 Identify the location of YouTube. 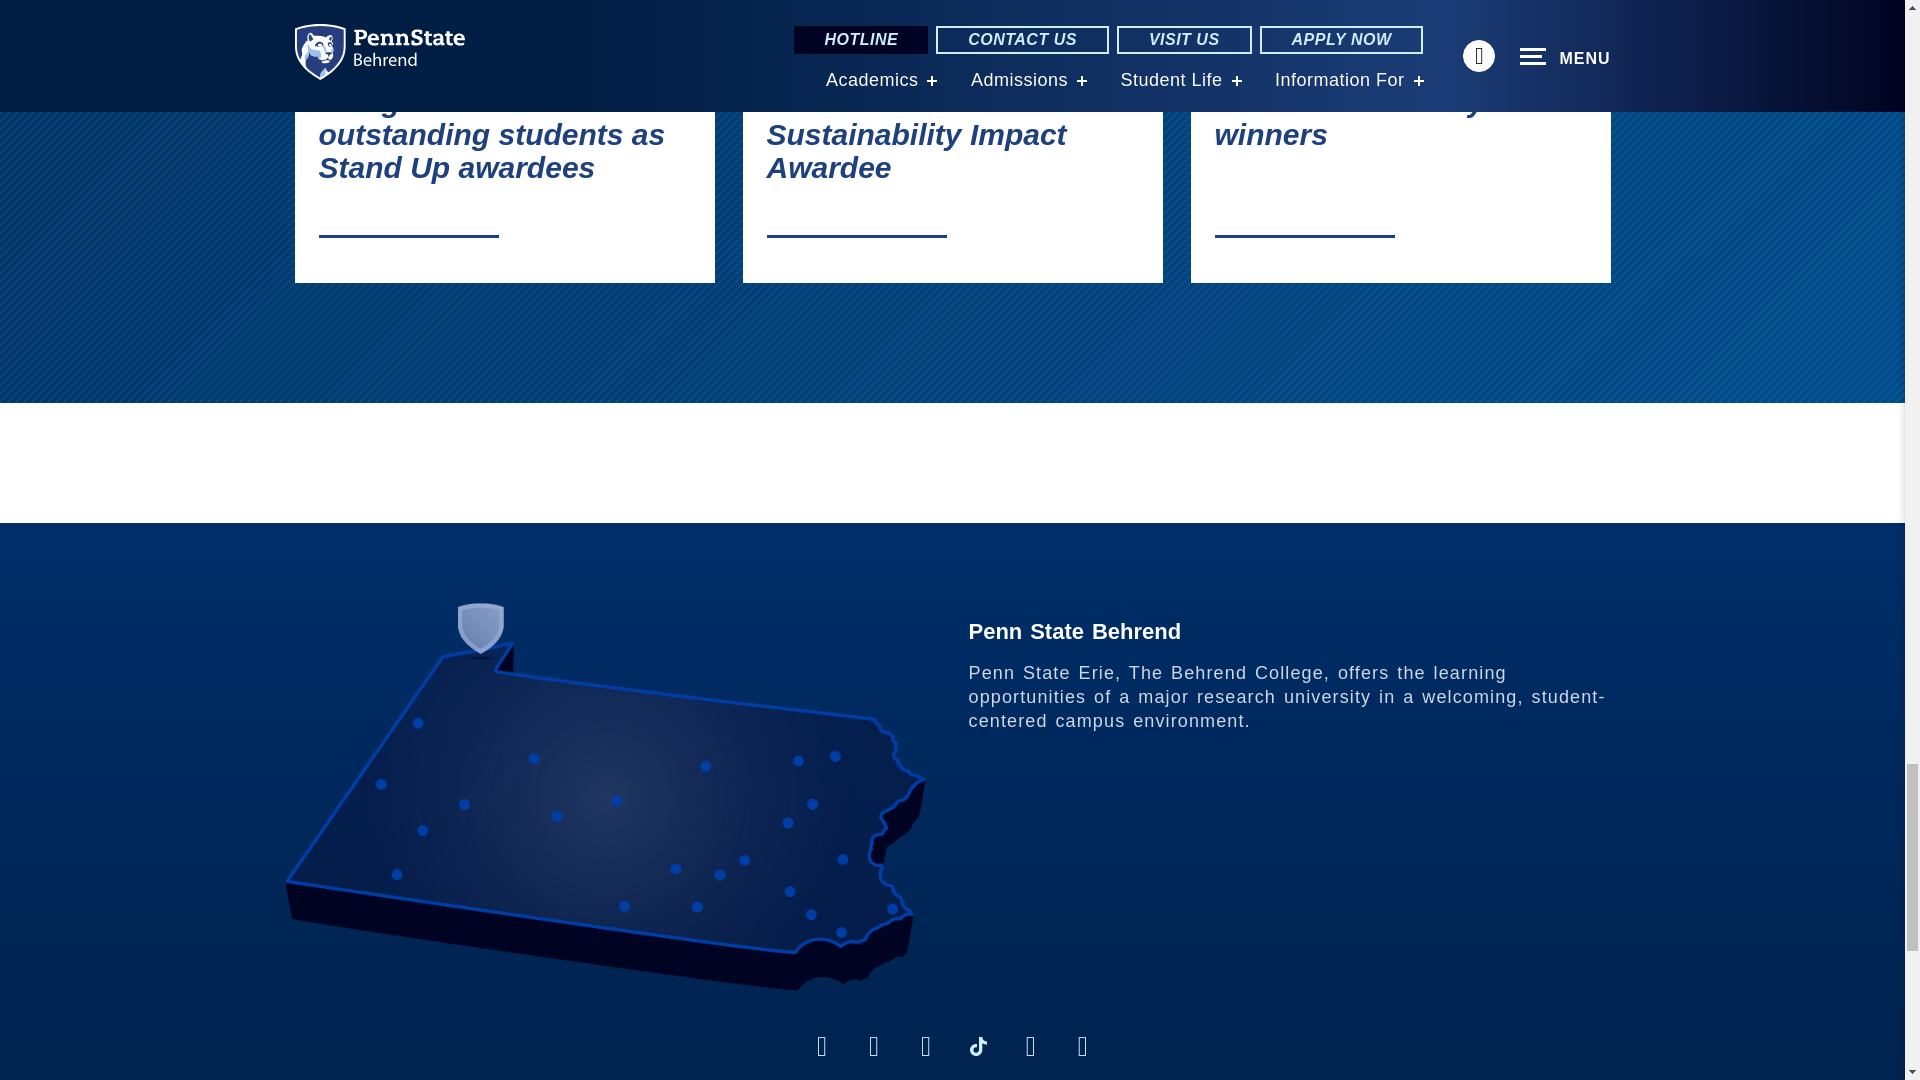
(1082, 1046).